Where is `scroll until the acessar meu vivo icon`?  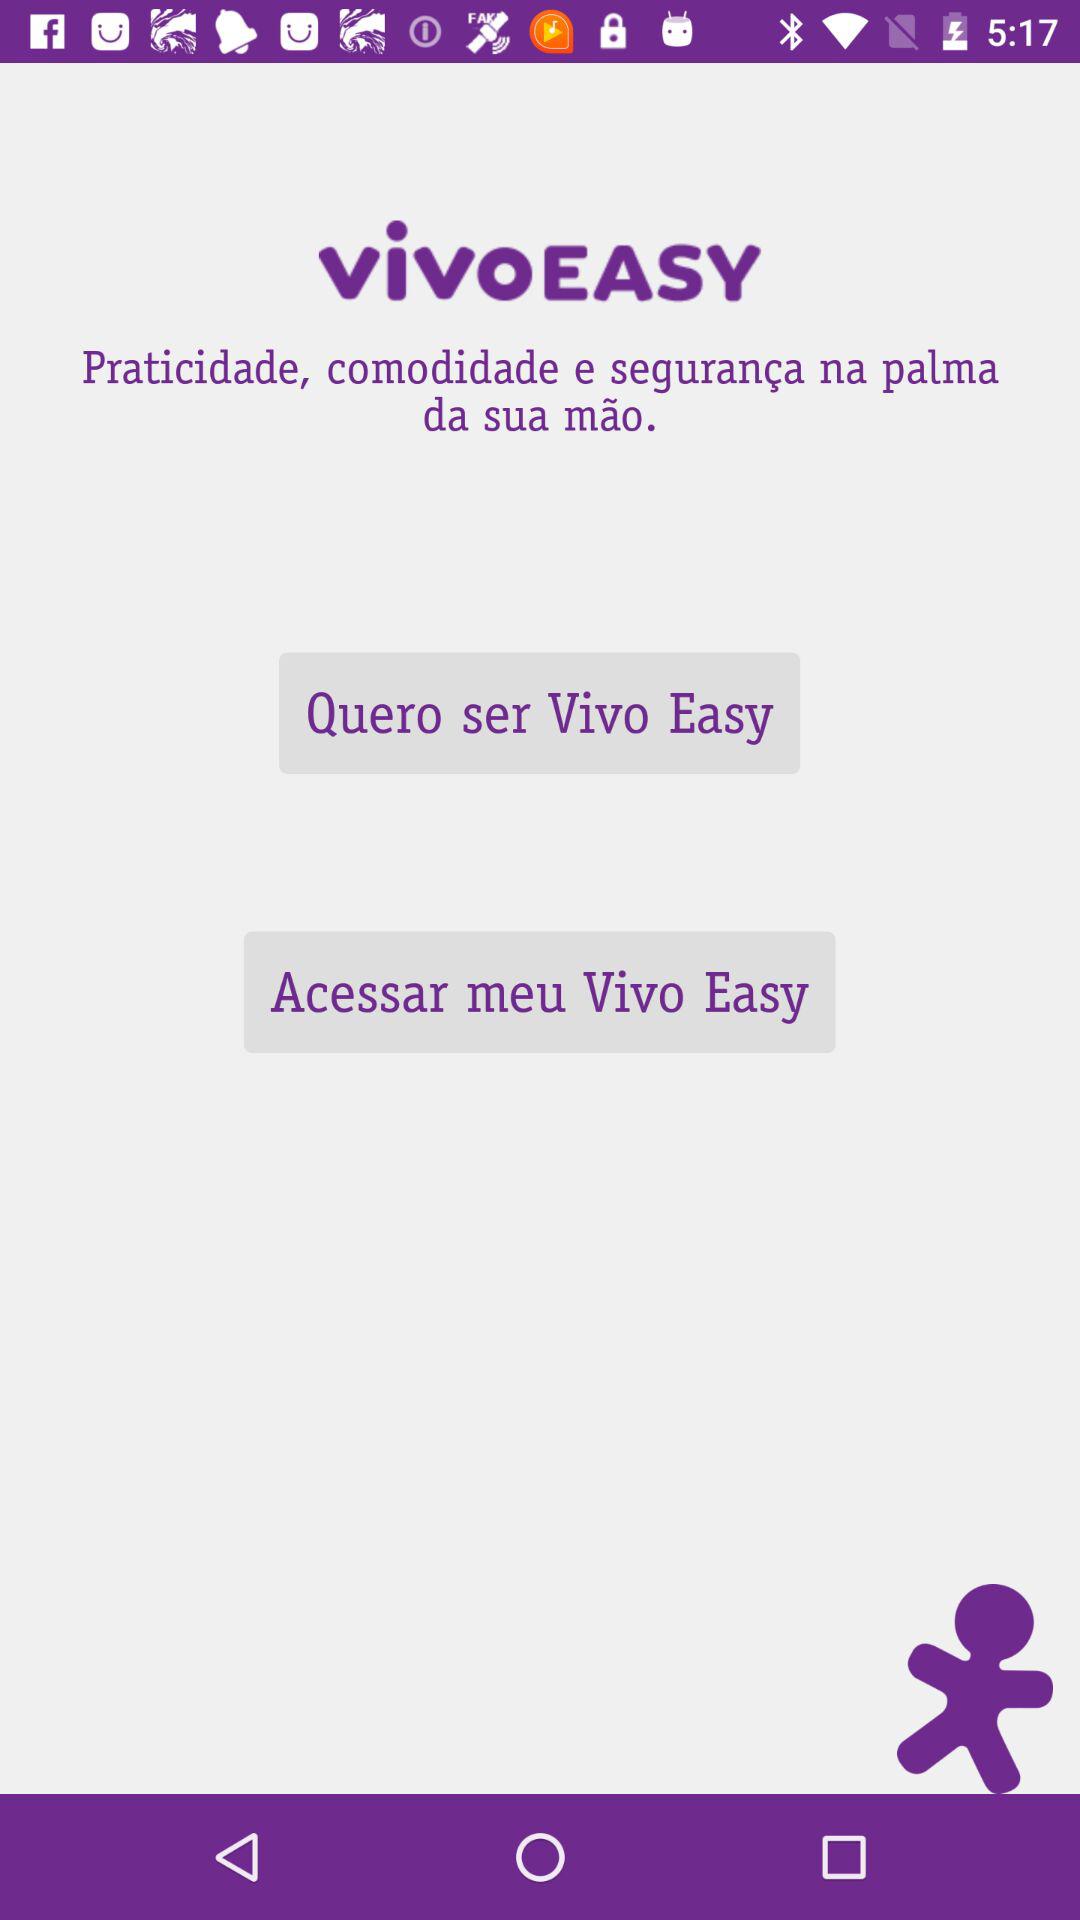
scroll until the acessar meu vivo icon is located at coordinates (539, 992).